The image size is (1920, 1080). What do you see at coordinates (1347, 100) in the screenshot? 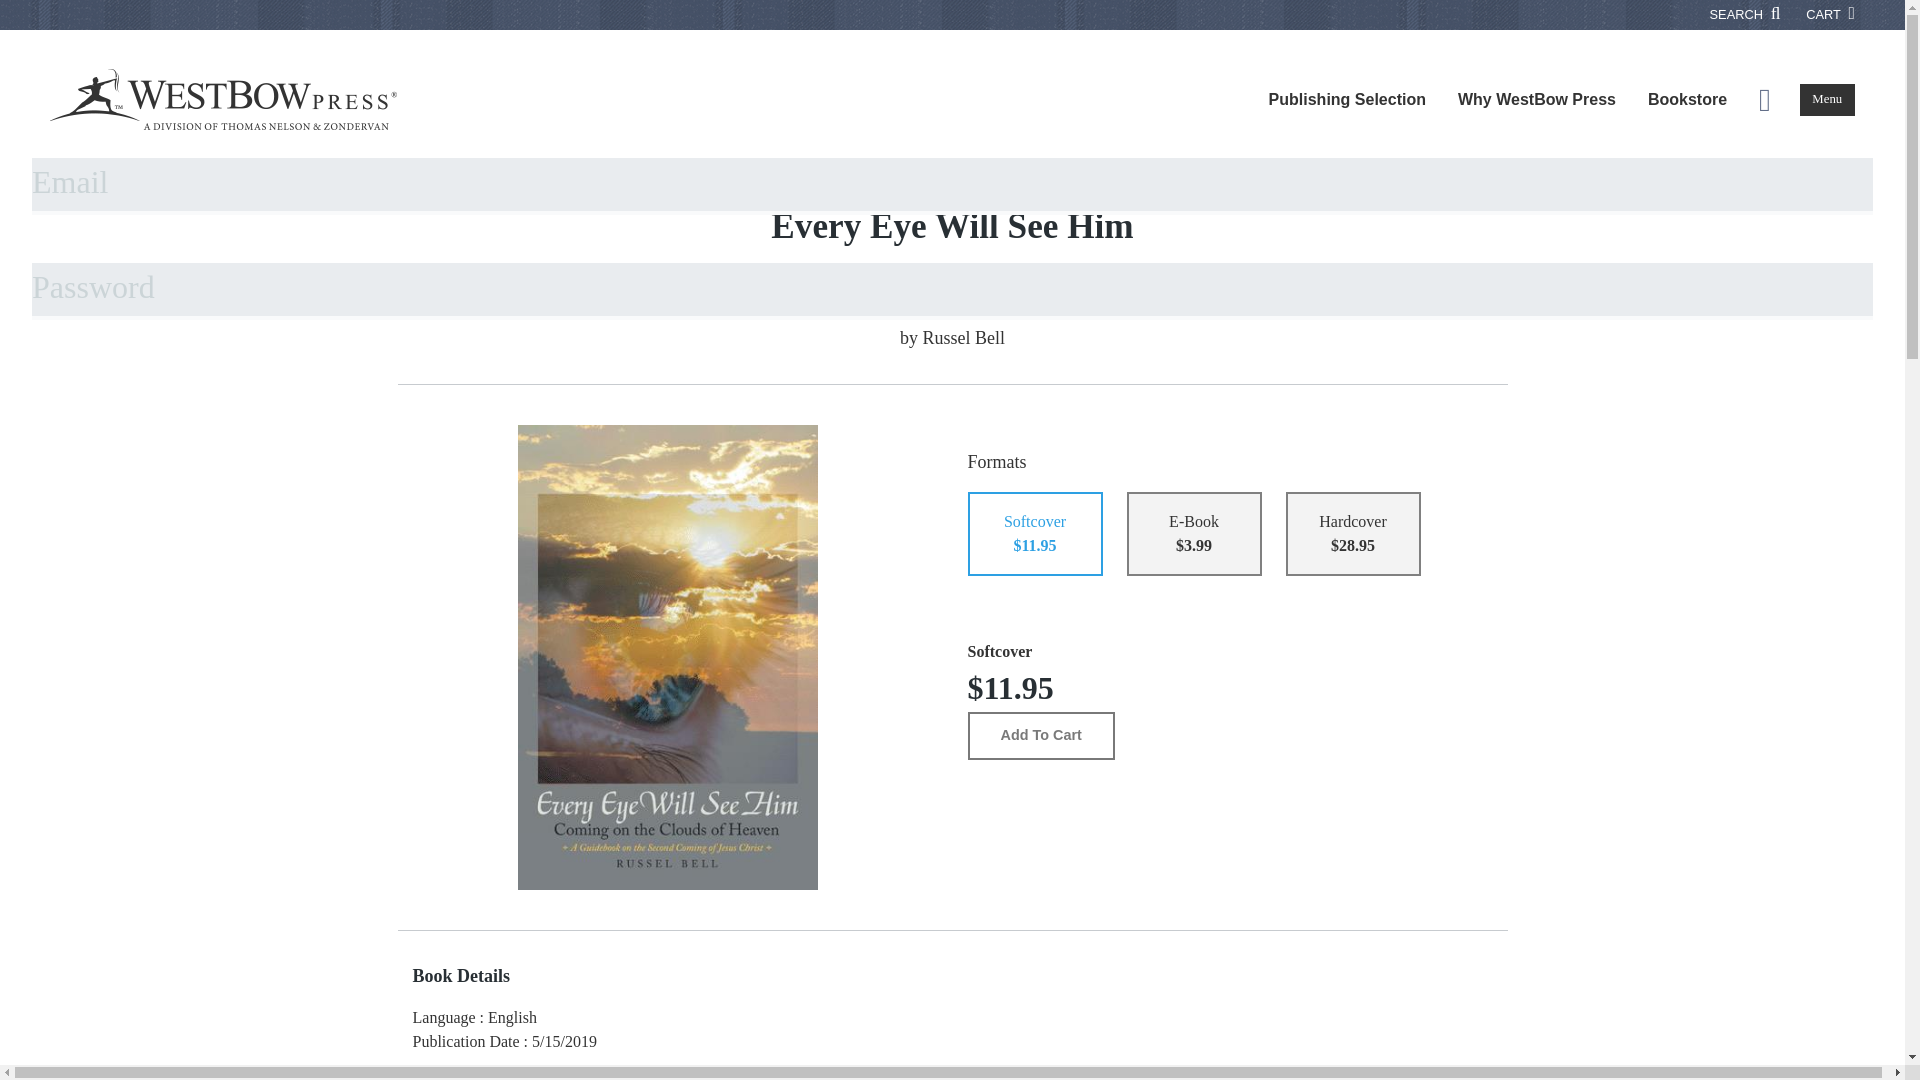
I see `Publishing Selection` at bounding box center [1347, 100].